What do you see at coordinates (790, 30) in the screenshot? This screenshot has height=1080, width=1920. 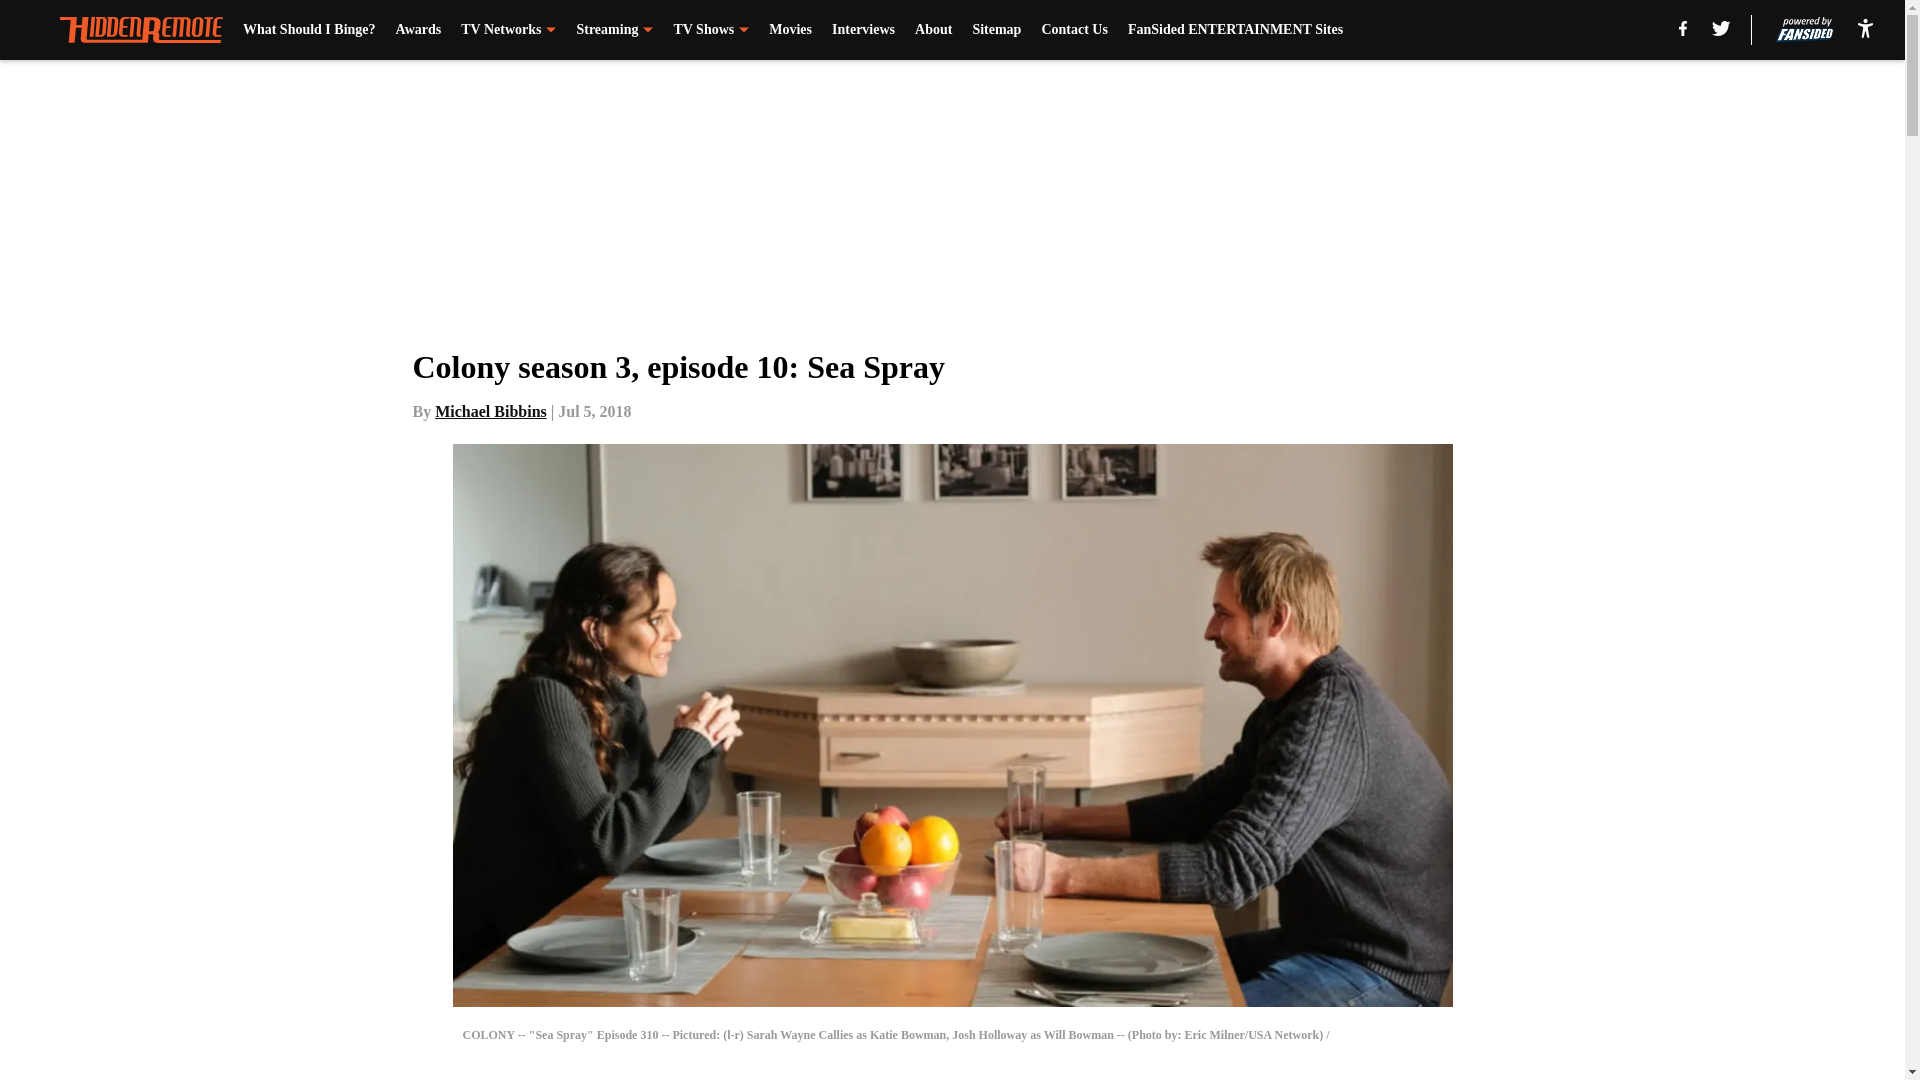 I see `Movies` at bounding box center [790, 30].